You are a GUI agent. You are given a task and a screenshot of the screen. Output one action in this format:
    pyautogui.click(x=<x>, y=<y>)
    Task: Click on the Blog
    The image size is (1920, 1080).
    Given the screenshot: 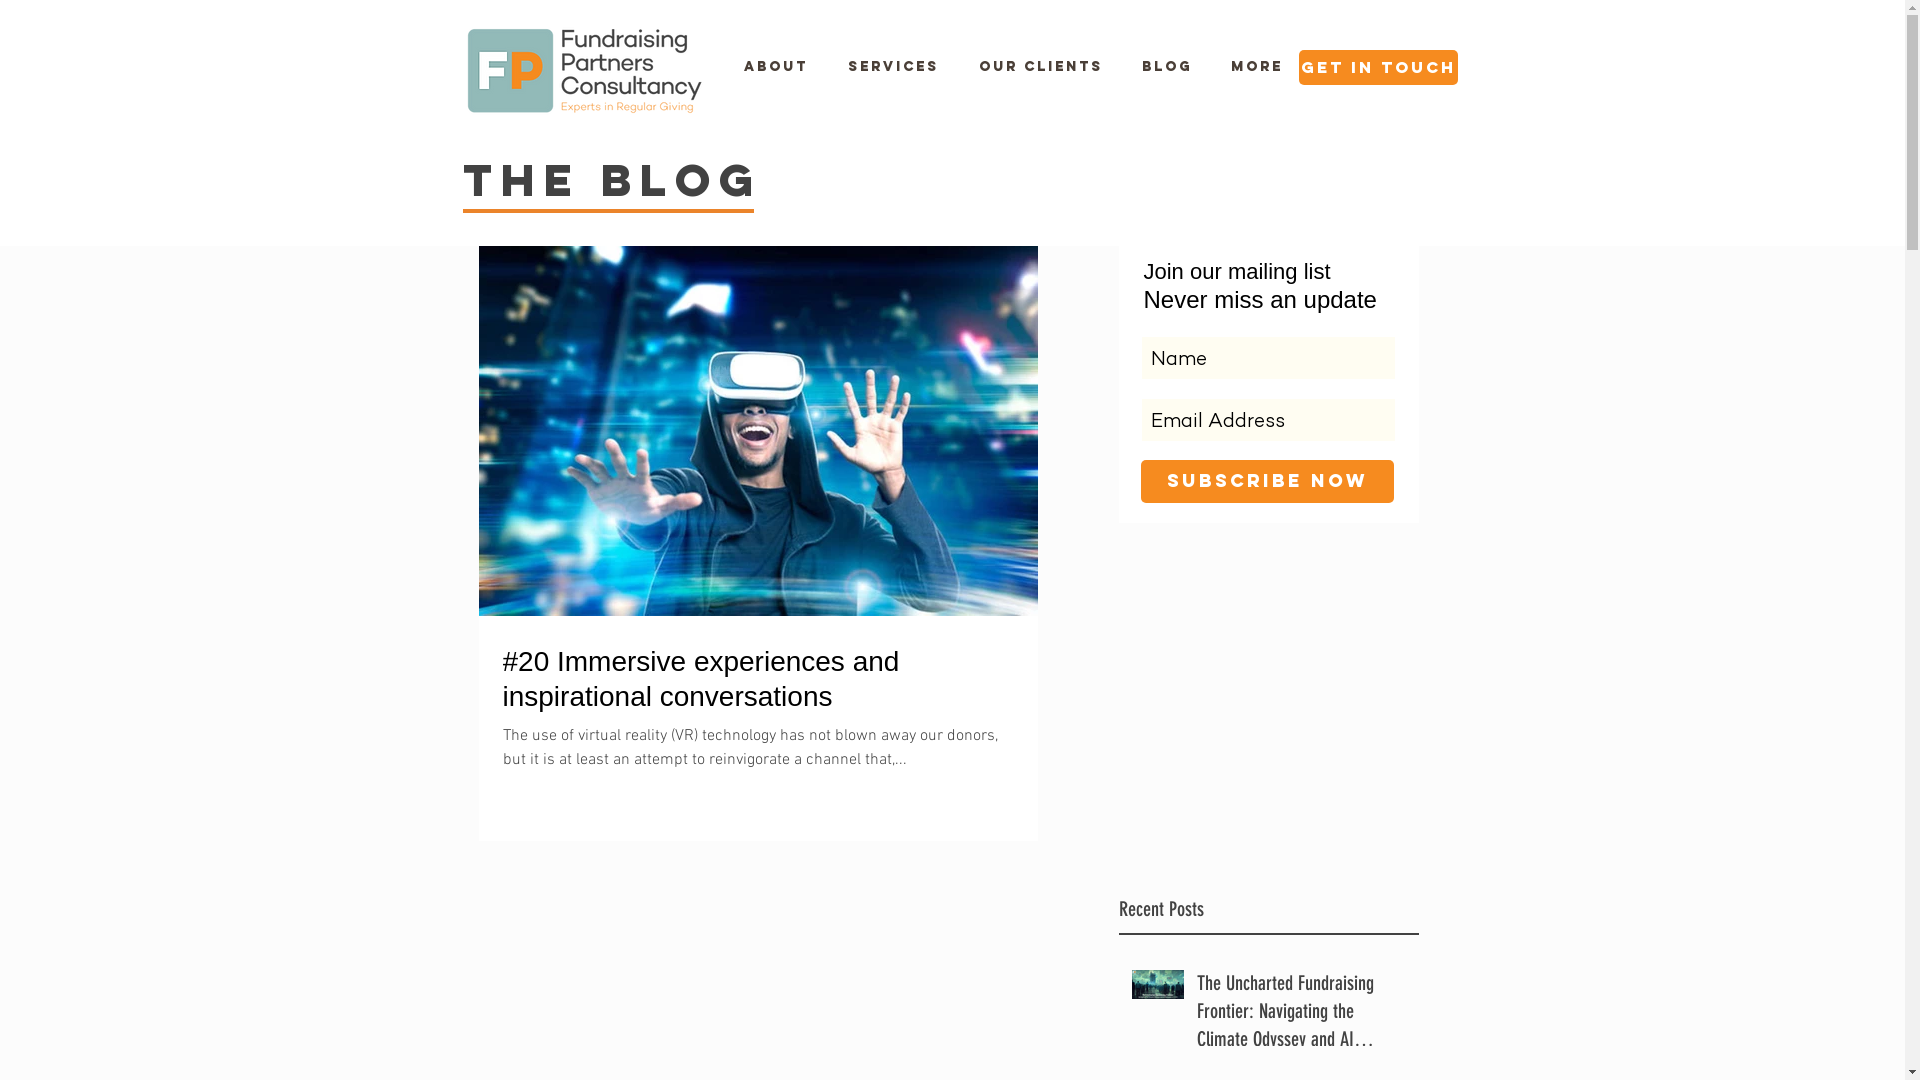 What is the action you would take?
    pyautogui.click(x=1156, y=67)
    